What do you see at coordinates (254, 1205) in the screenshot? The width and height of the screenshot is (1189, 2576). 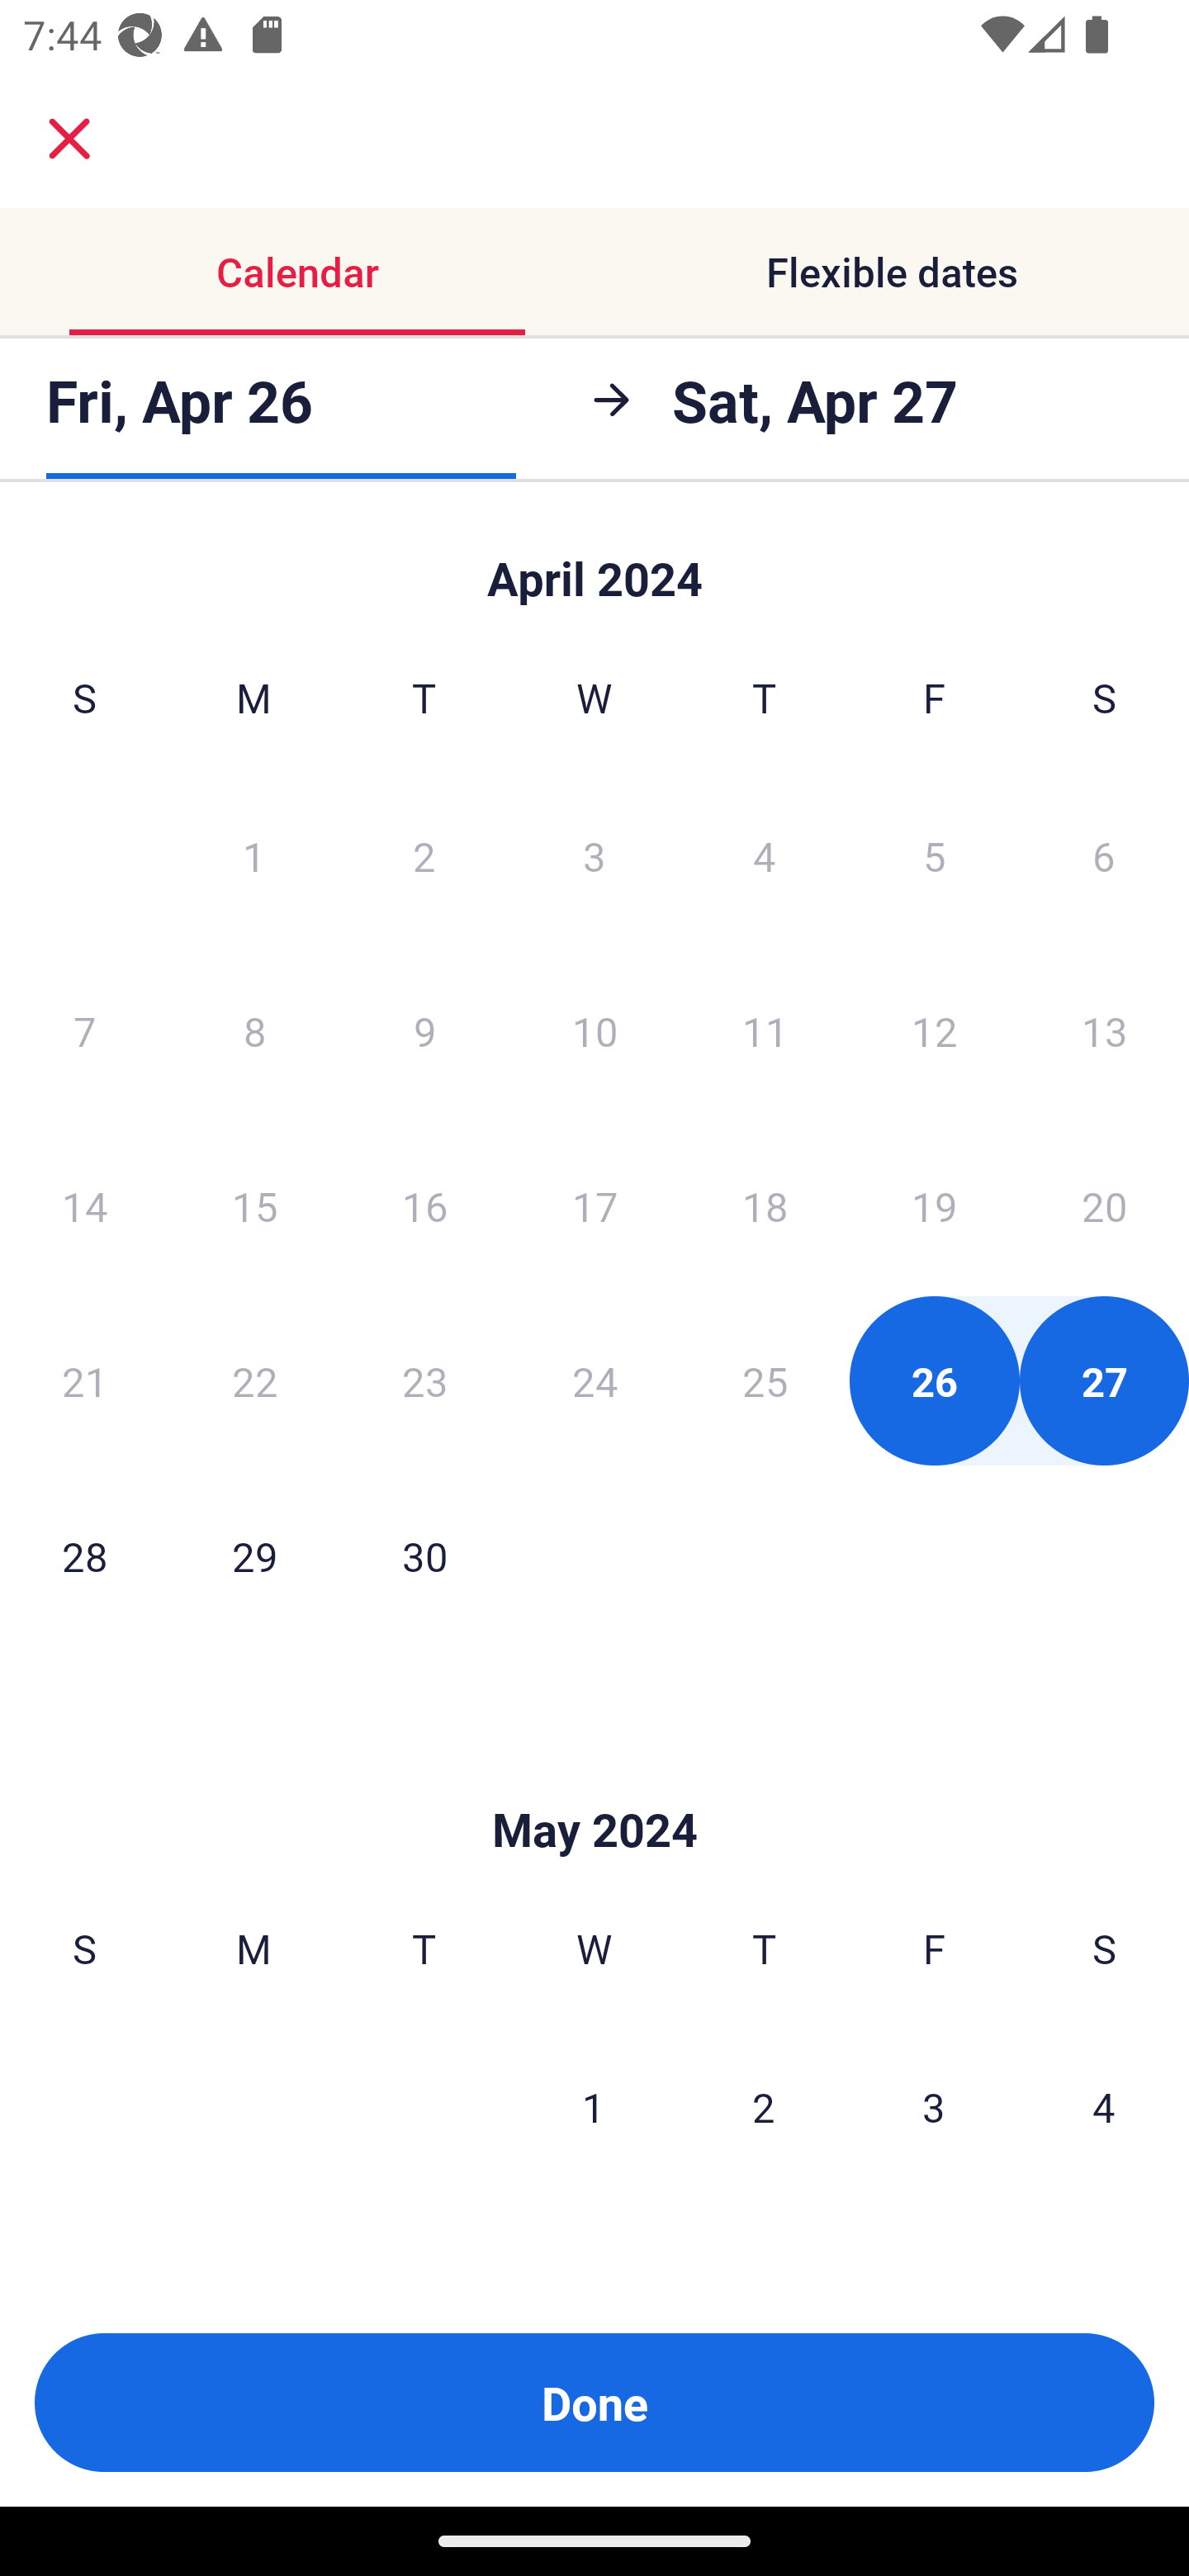 I see `15 Monday, April 15, 2024` at bounding box center [254, 1205].